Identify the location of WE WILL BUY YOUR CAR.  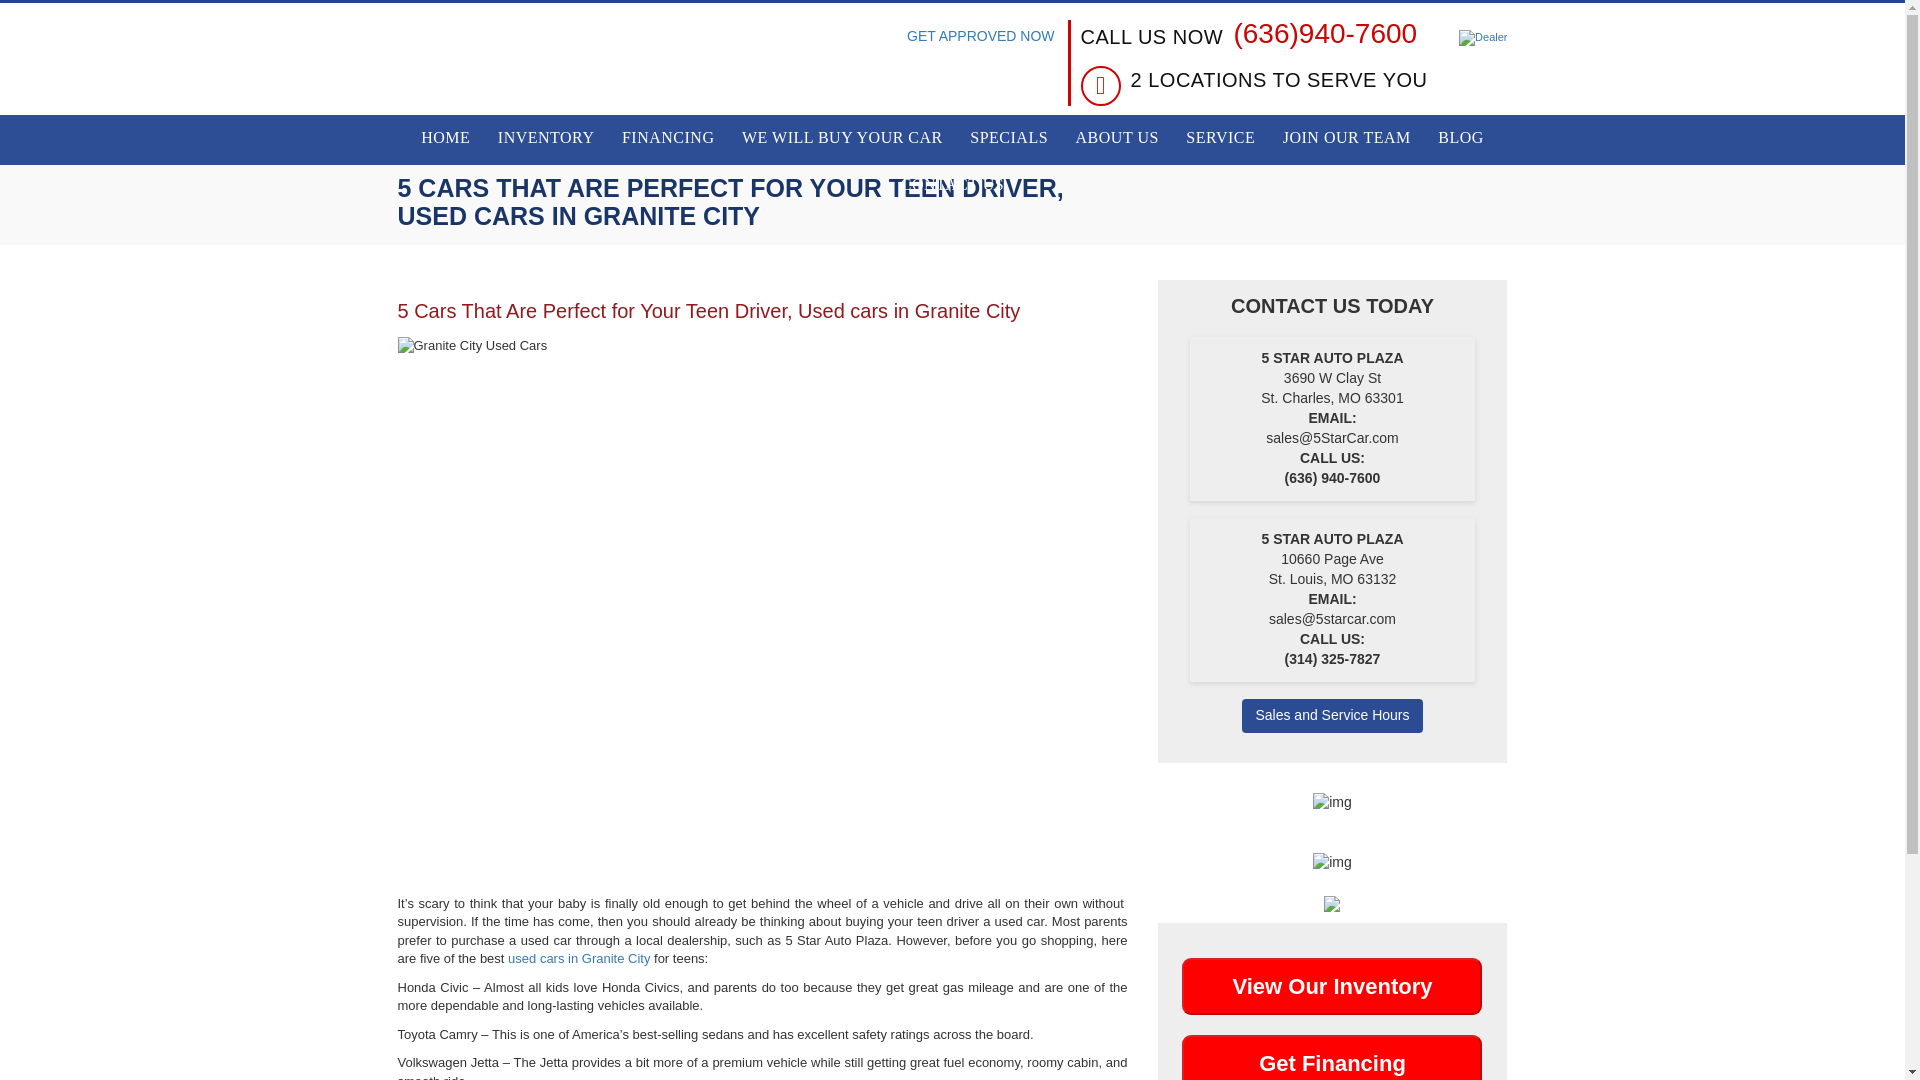
(842, 138).